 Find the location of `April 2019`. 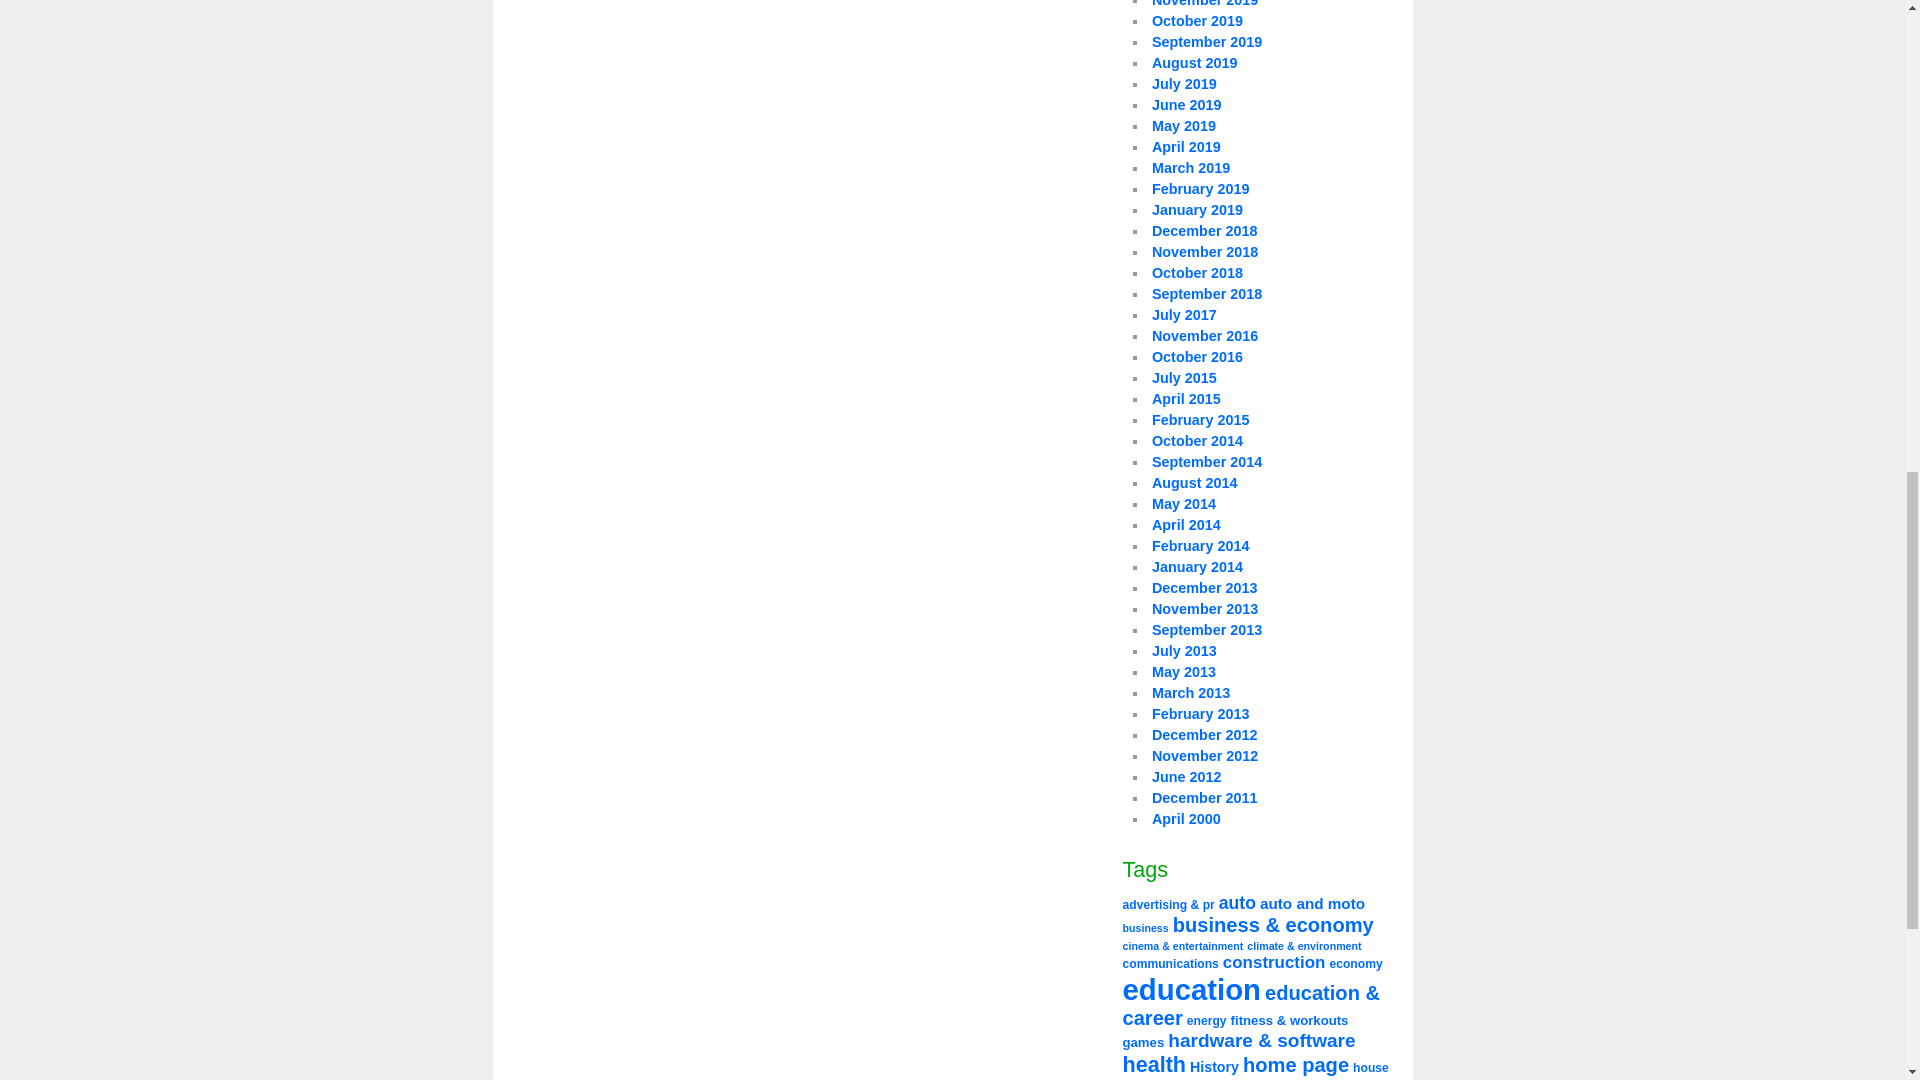

April 2019 is located at coordinates (1186, 147).